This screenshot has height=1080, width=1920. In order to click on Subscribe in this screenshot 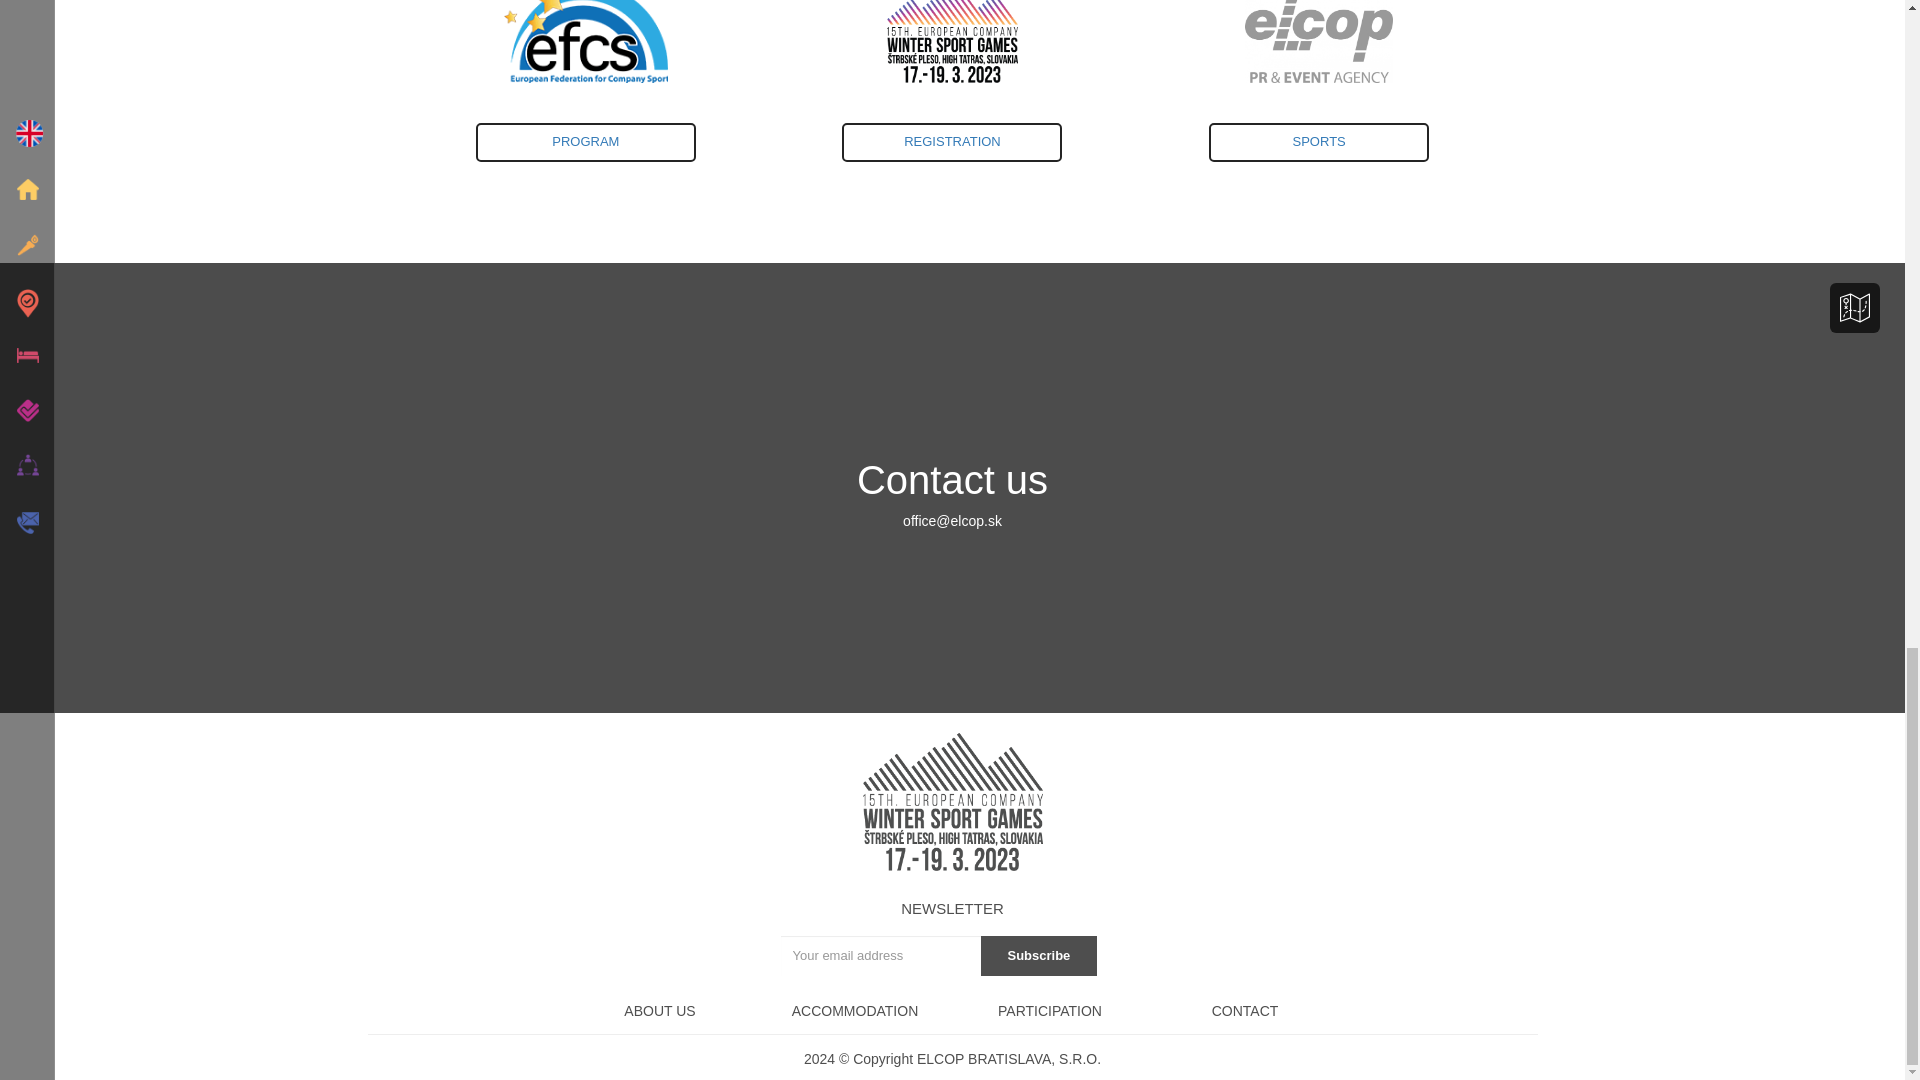, I will do `click(1244, 1011)`.